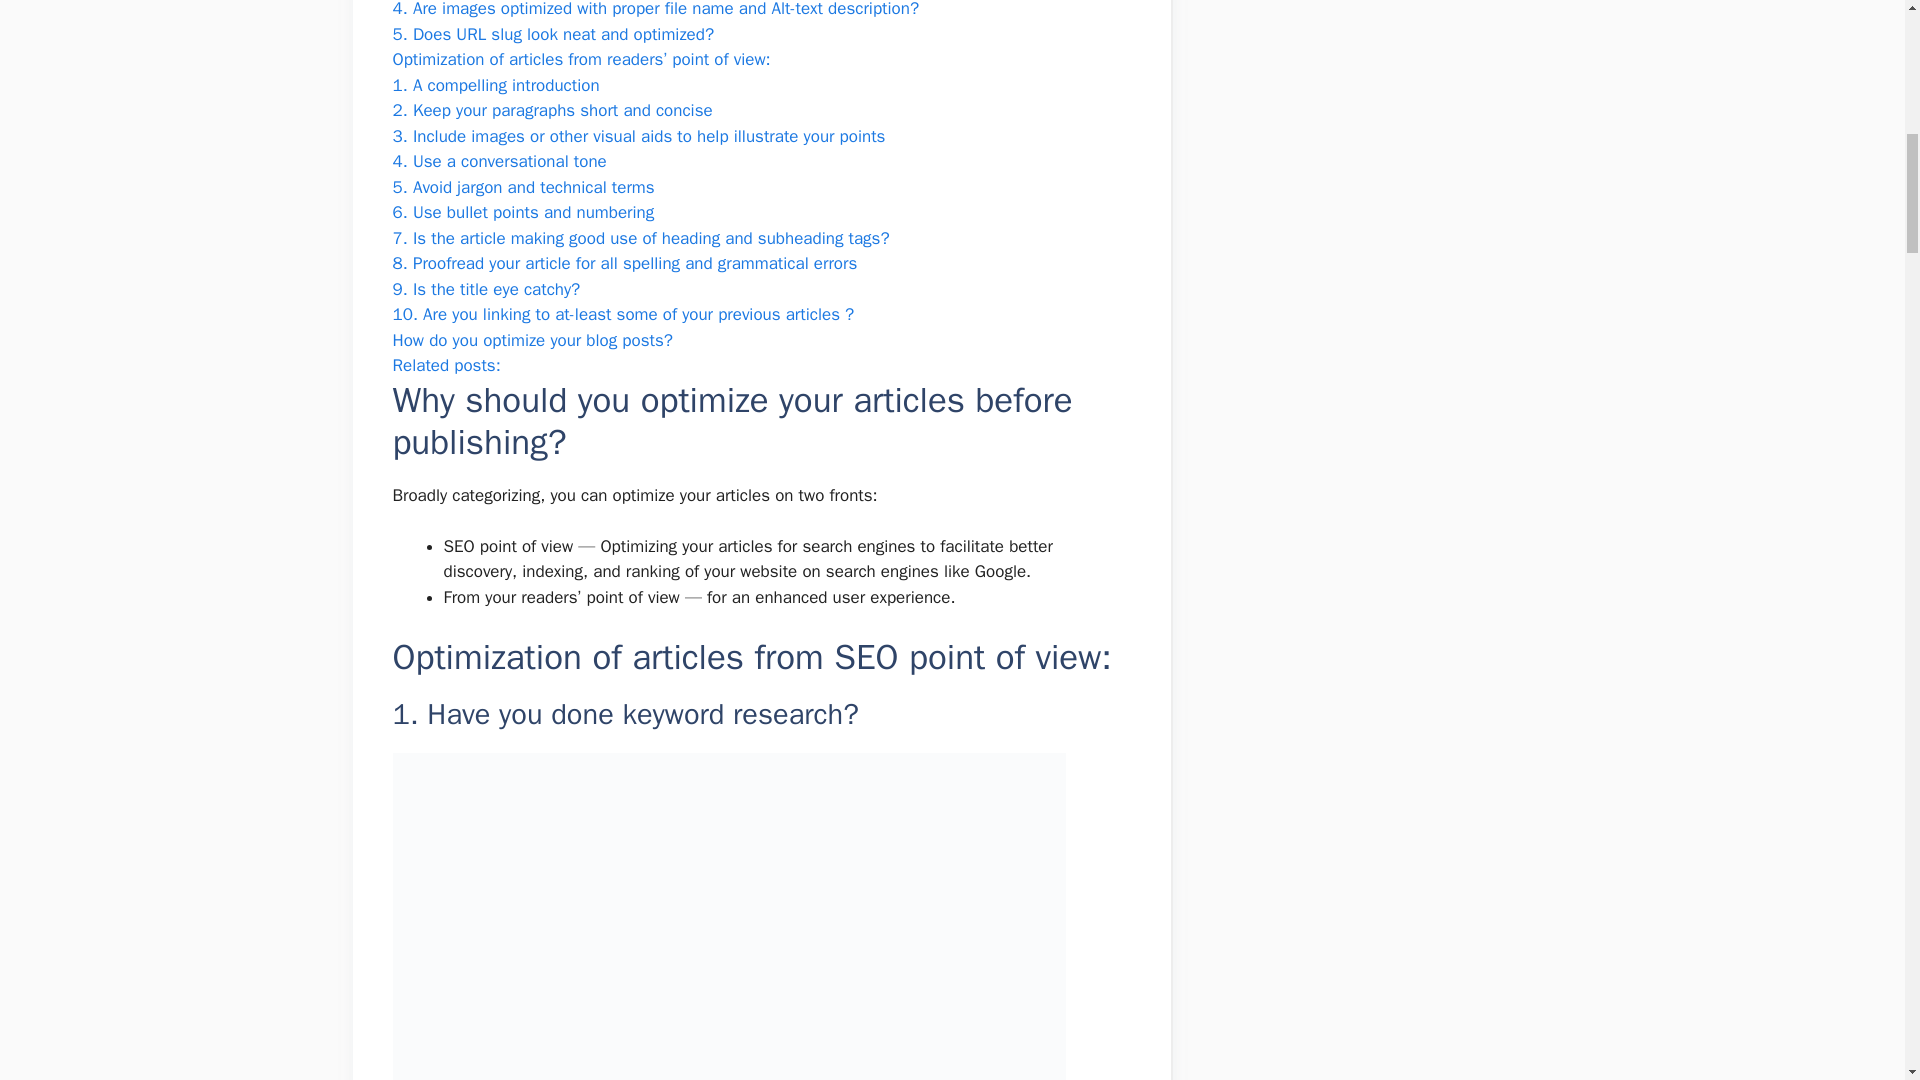  I want to click on 5. Does URL slug look neat and optimized?, so click(552, 34).